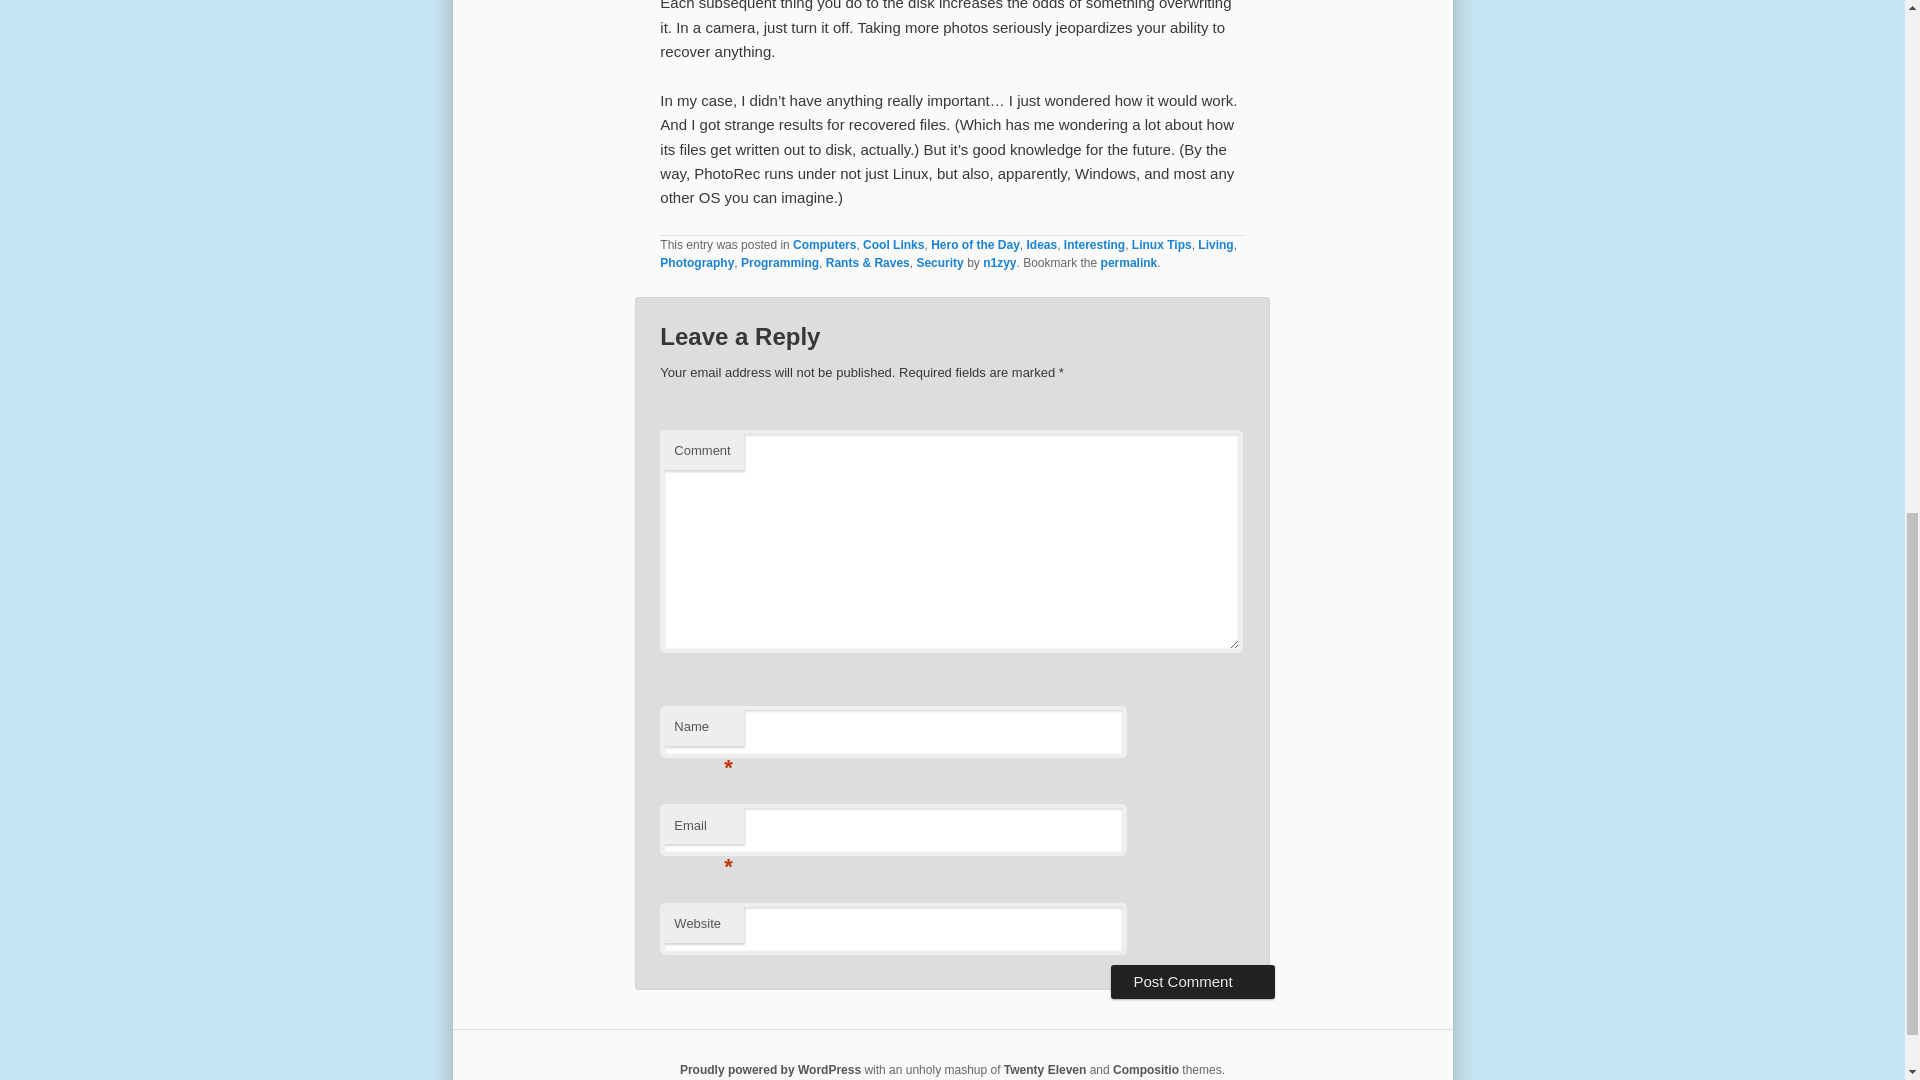  What do you see at coordinates (999, 262) in the screenshot?
I see `n1zyy` at bounding box center [999, 262].